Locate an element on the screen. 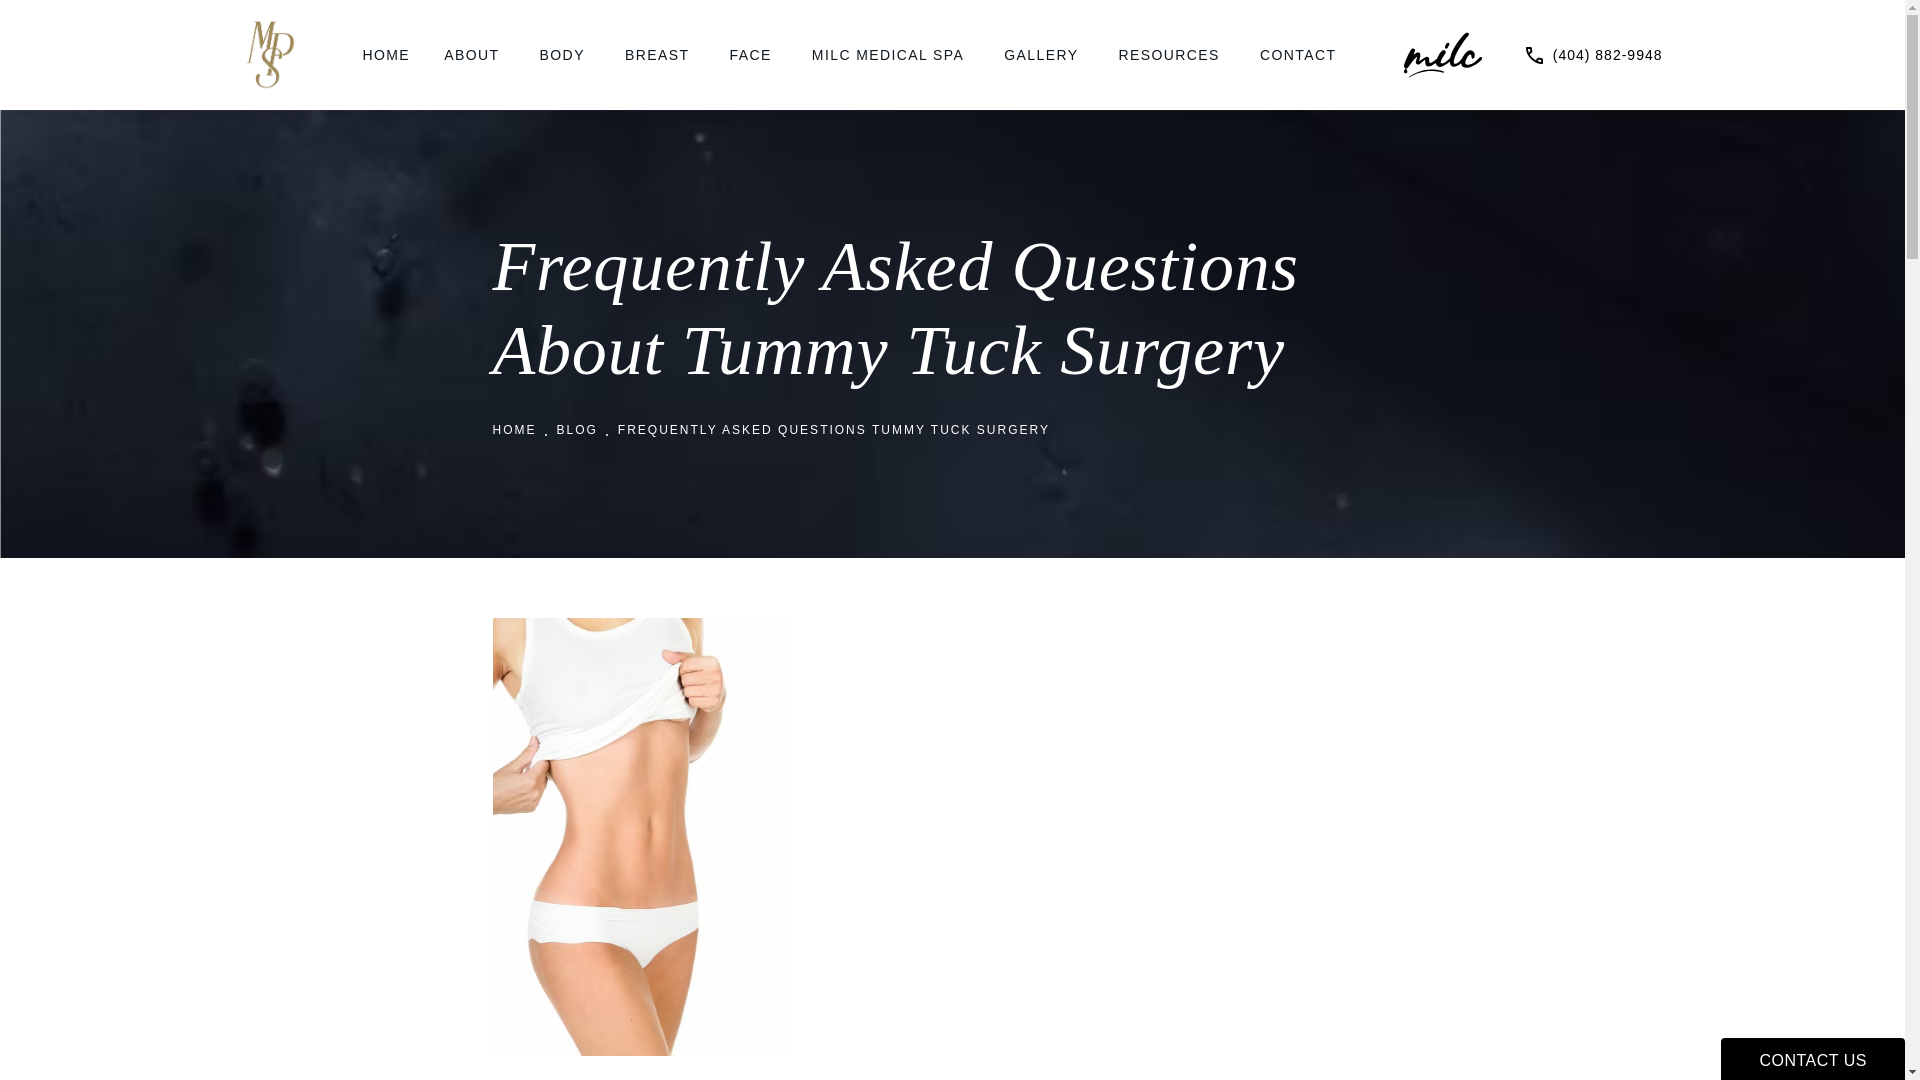 The image size is (1920, 1080). FACE is located at coordinates (754, 54).